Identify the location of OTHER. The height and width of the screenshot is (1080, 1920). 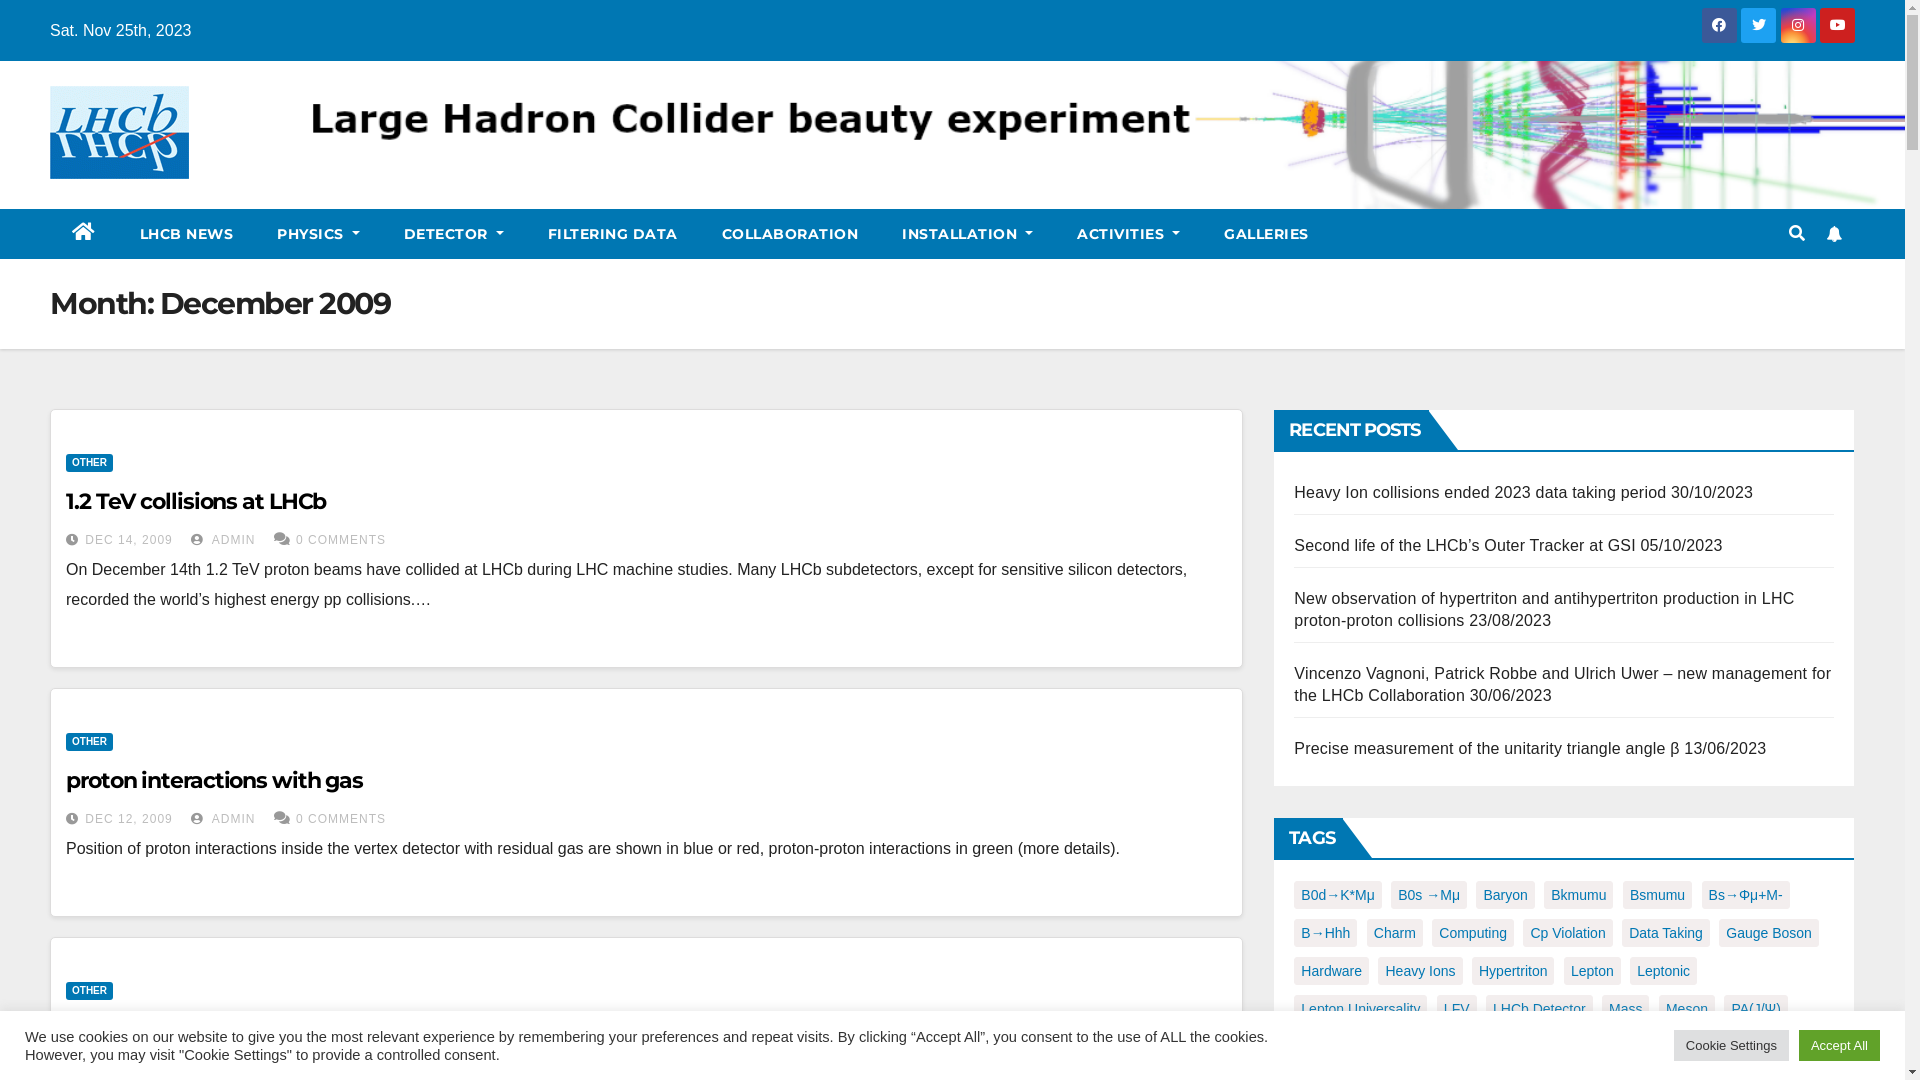
(90, 742).